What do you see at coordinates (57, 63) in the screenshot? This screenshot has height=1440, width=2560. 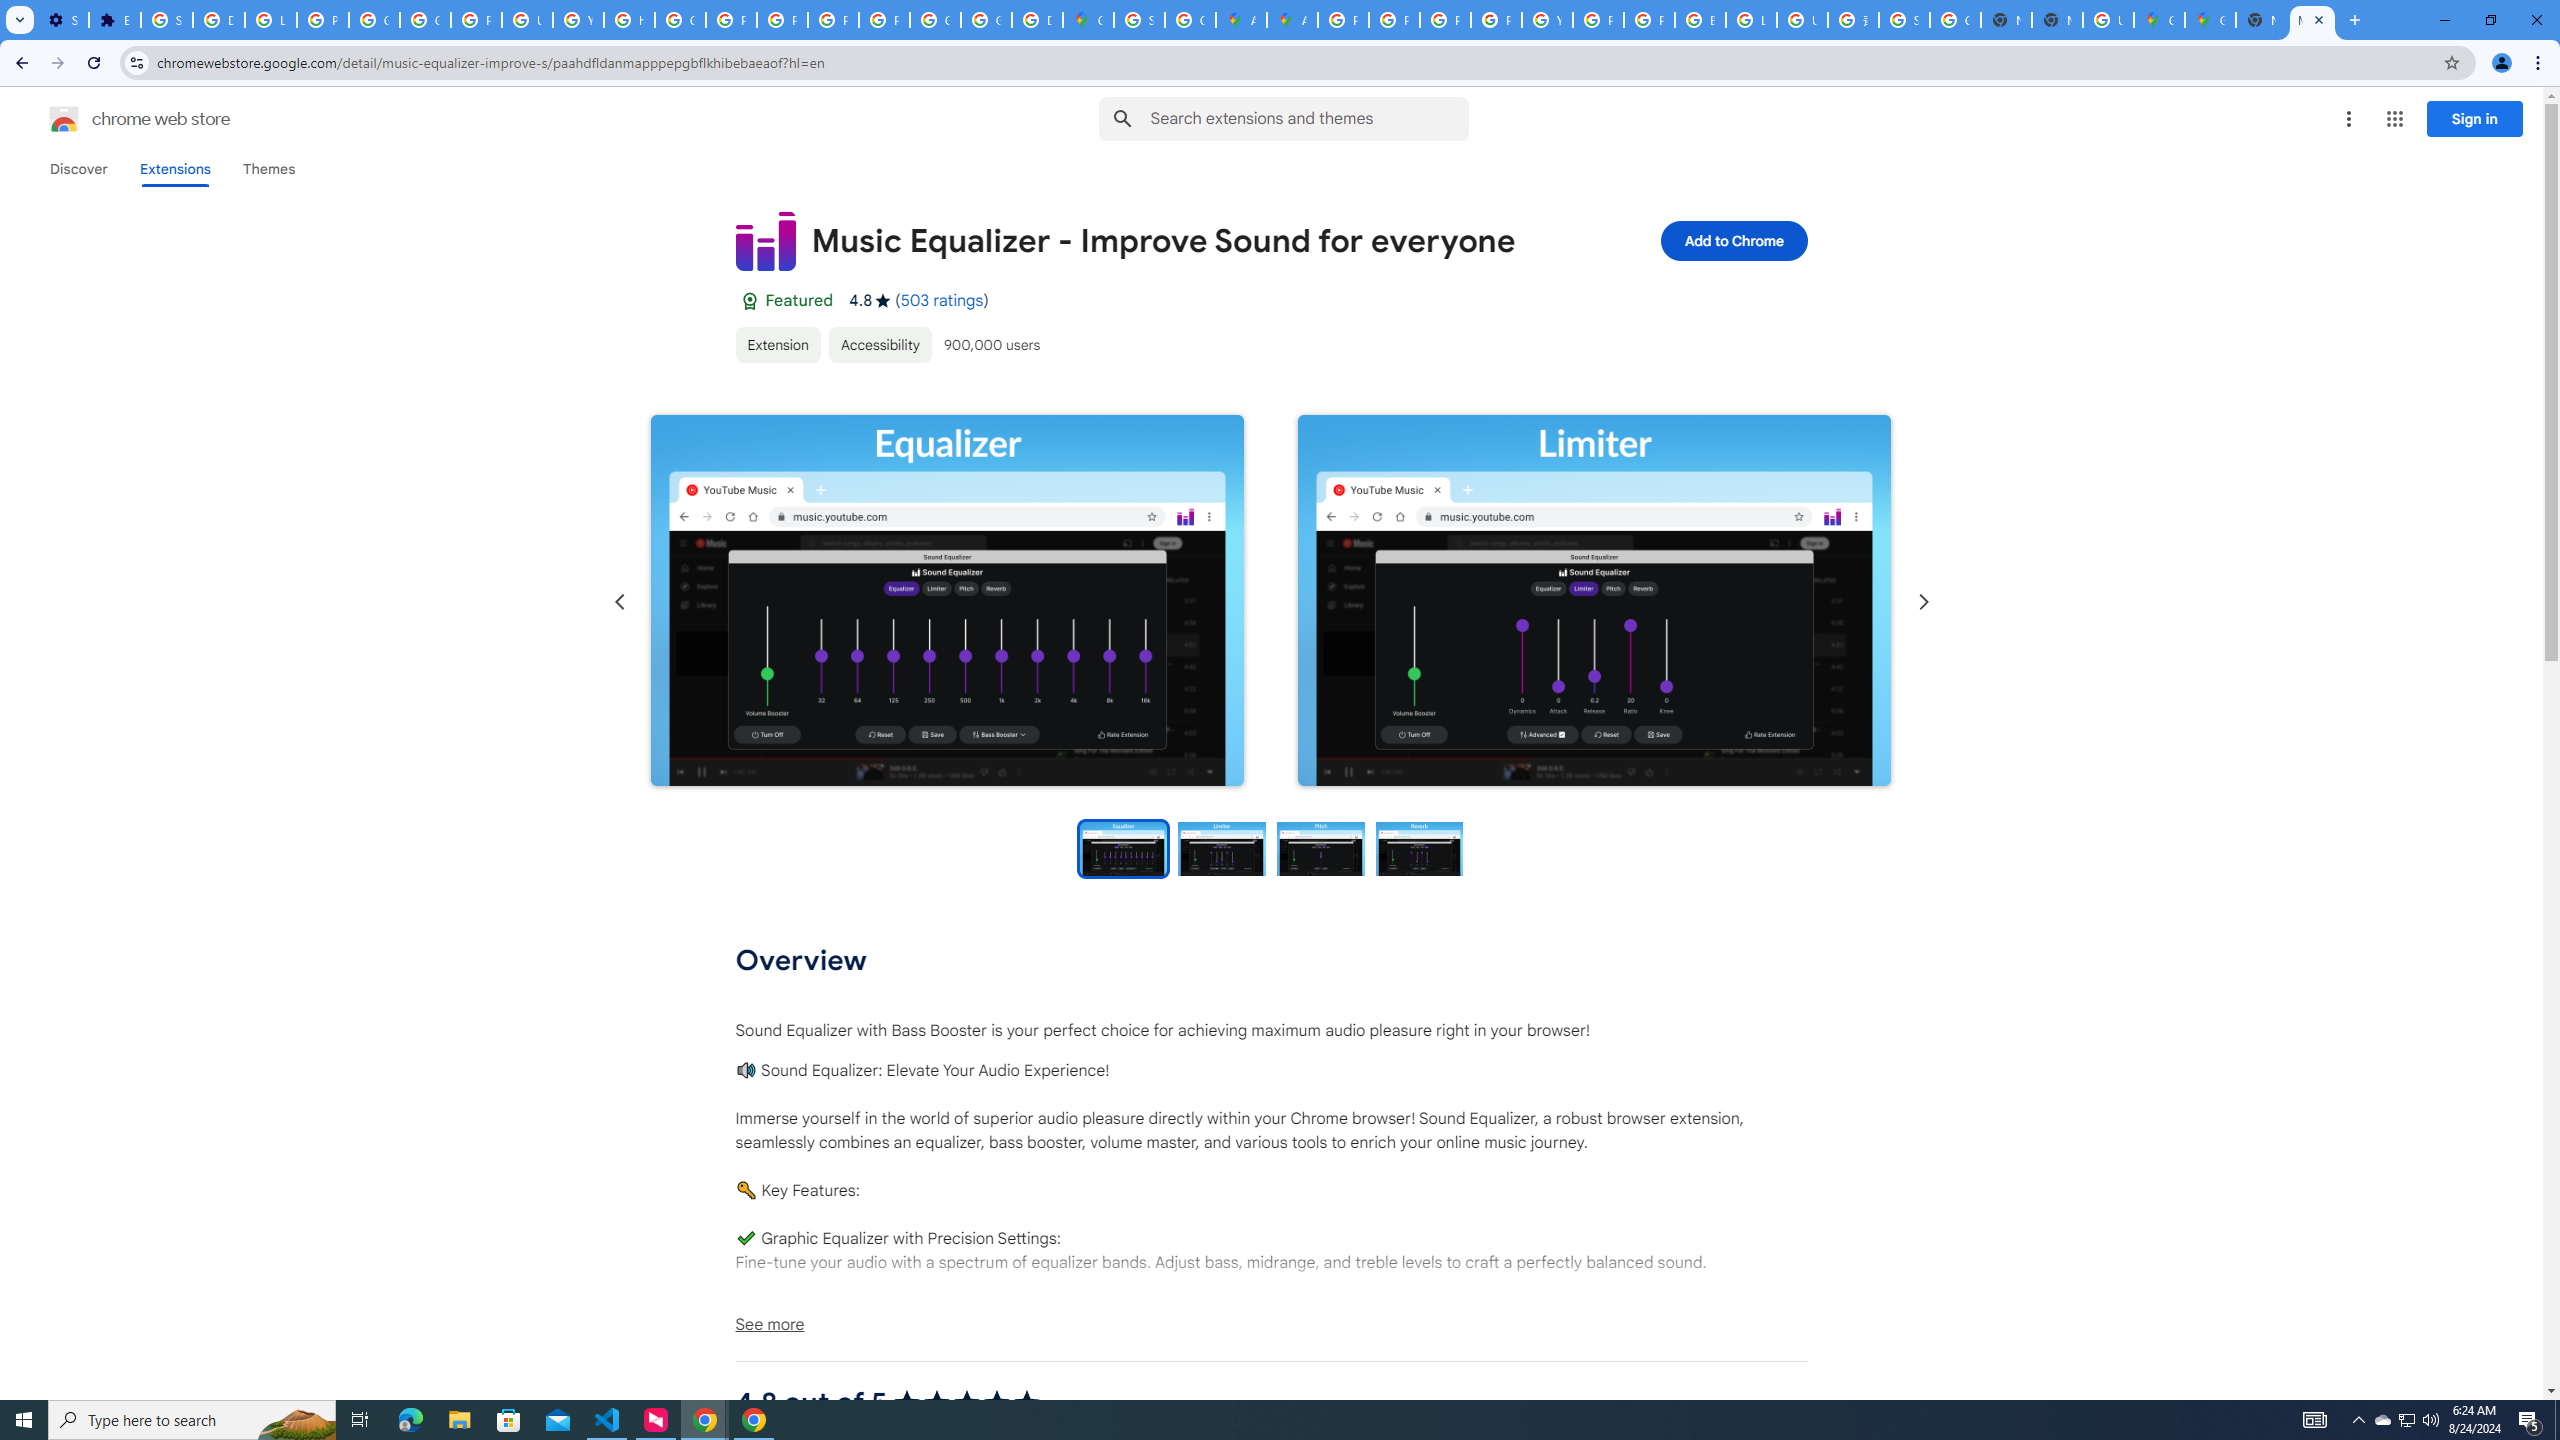 I see `Forward` at bounding box center [57, 63].